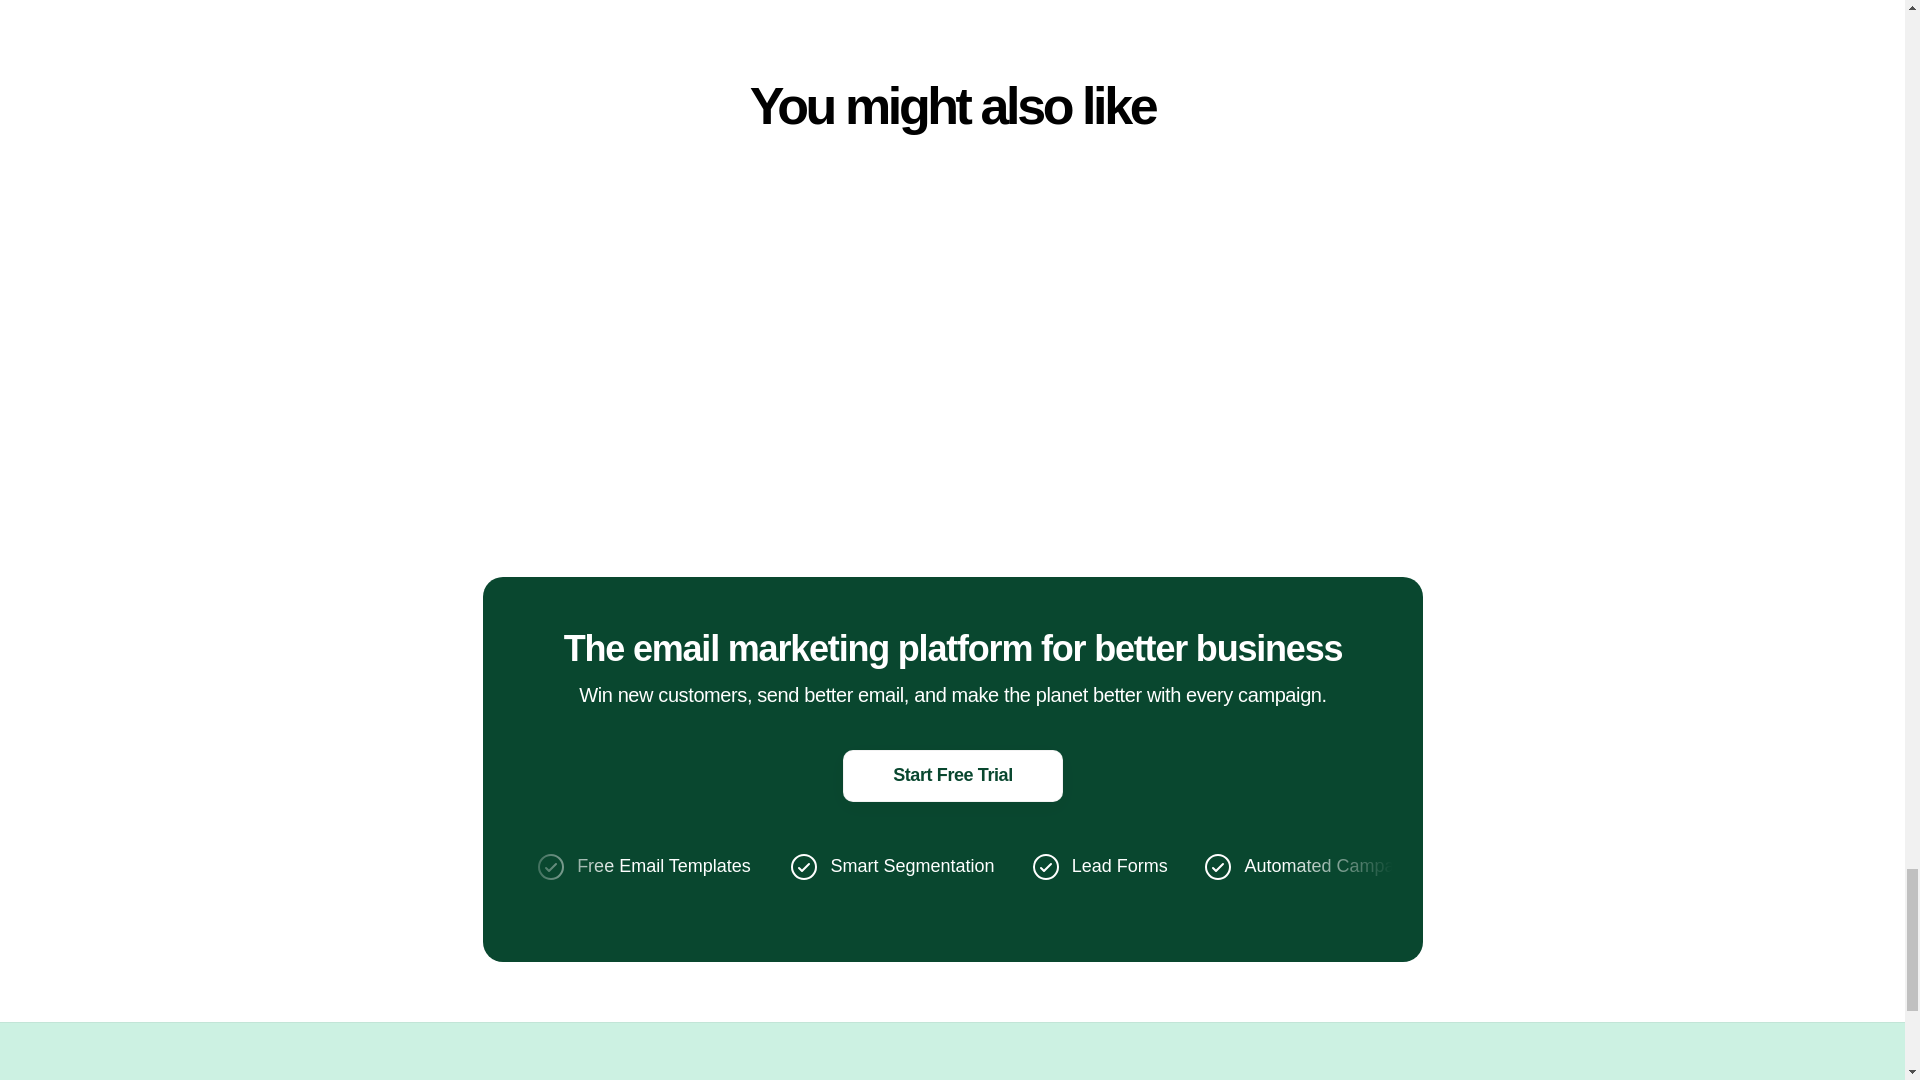 This screenshot has width=1920, height=1080. What do you see at coordinates (952, 776) in the screenshot?
I see `Start Free Trial` at bounding box center [952, 776].